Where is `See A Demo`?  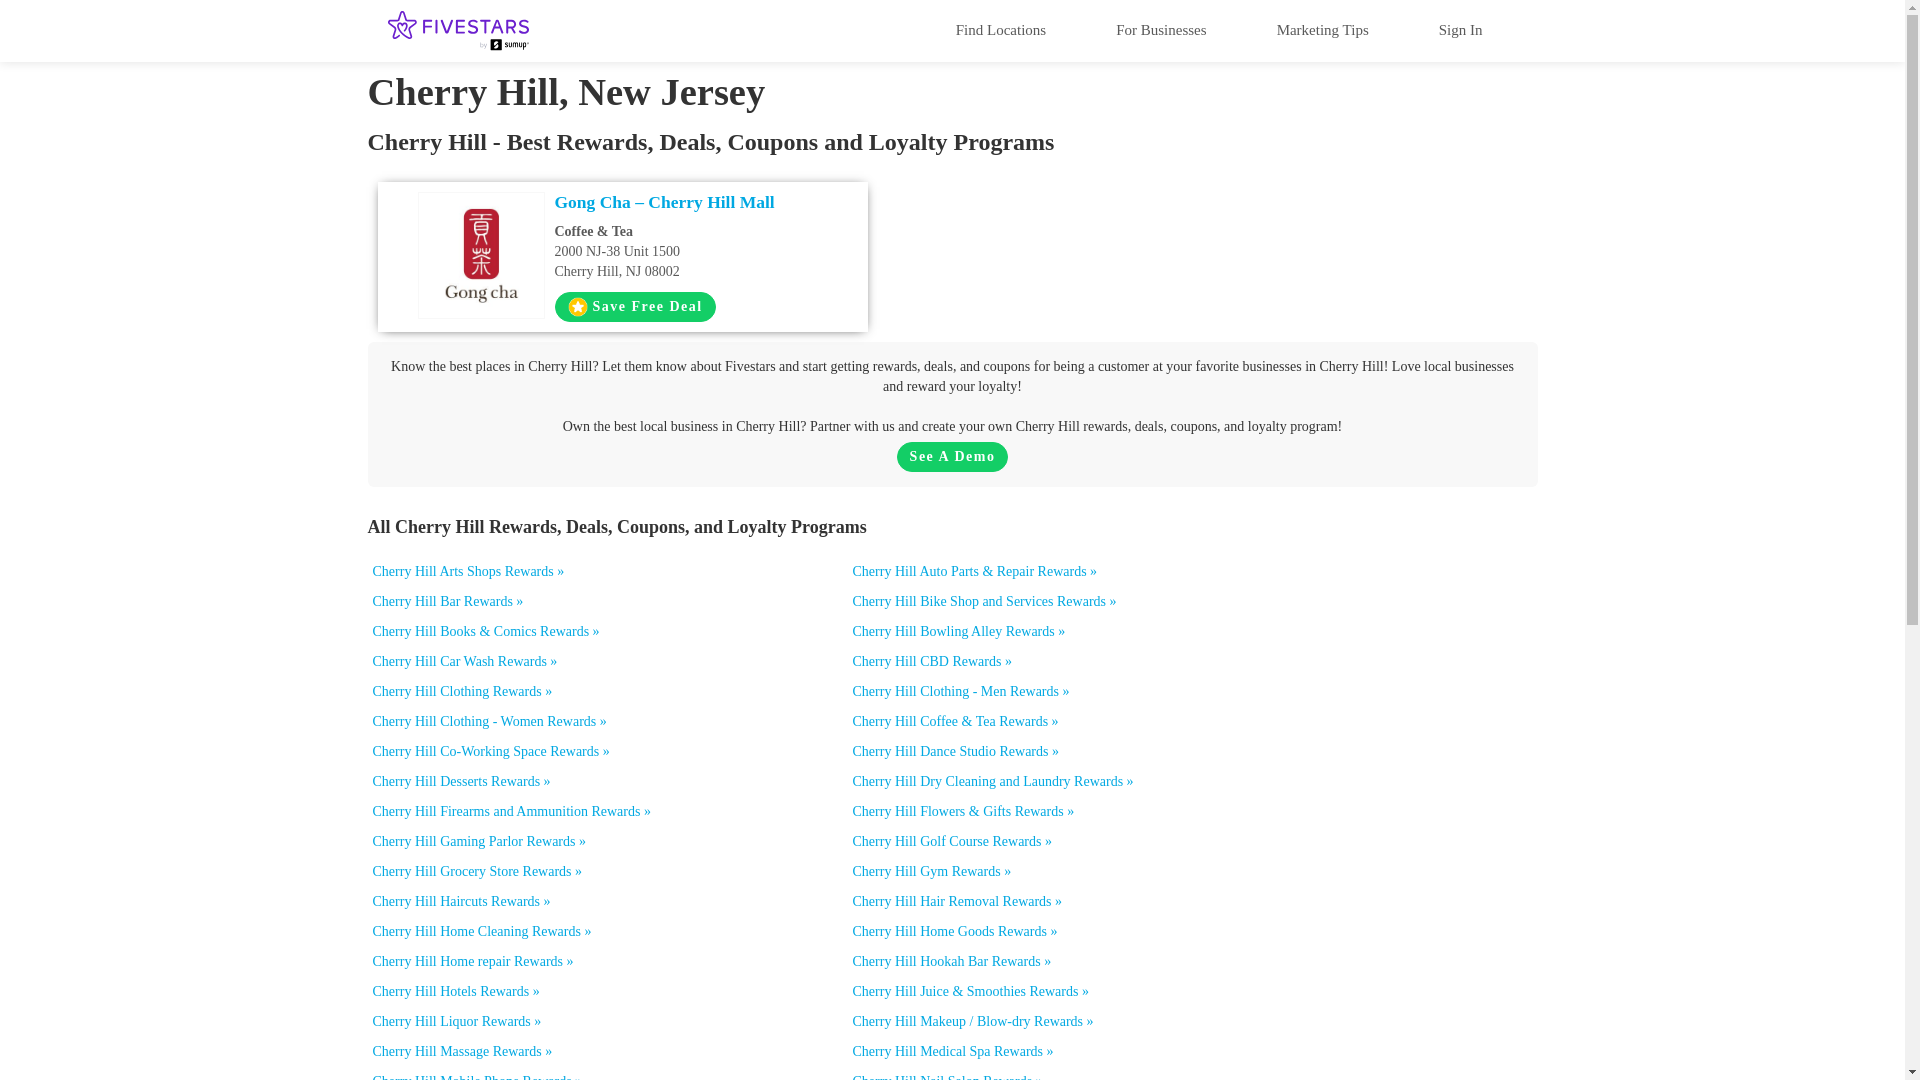
See A Demo is located at coordinates (952, 456).